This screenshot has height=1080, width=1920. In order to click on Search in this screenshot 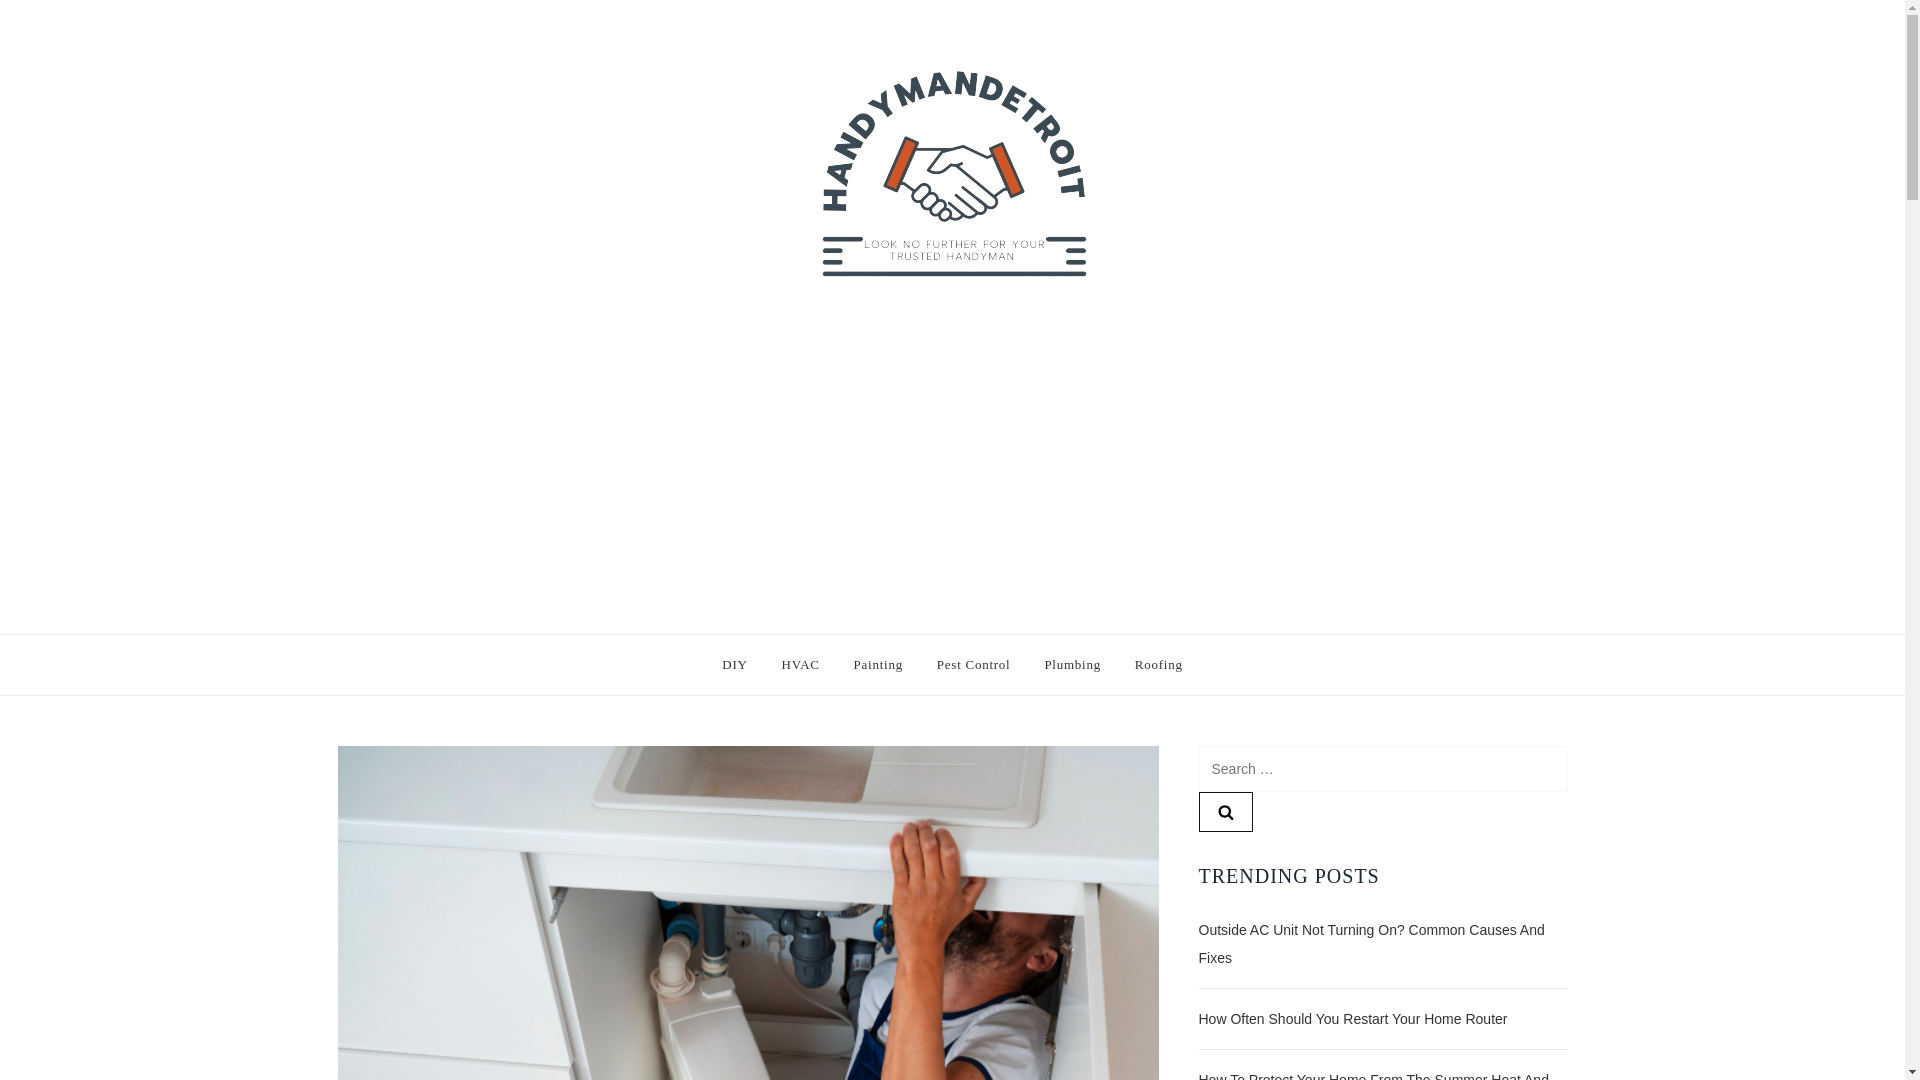, I will do `click(1224, 811)`.